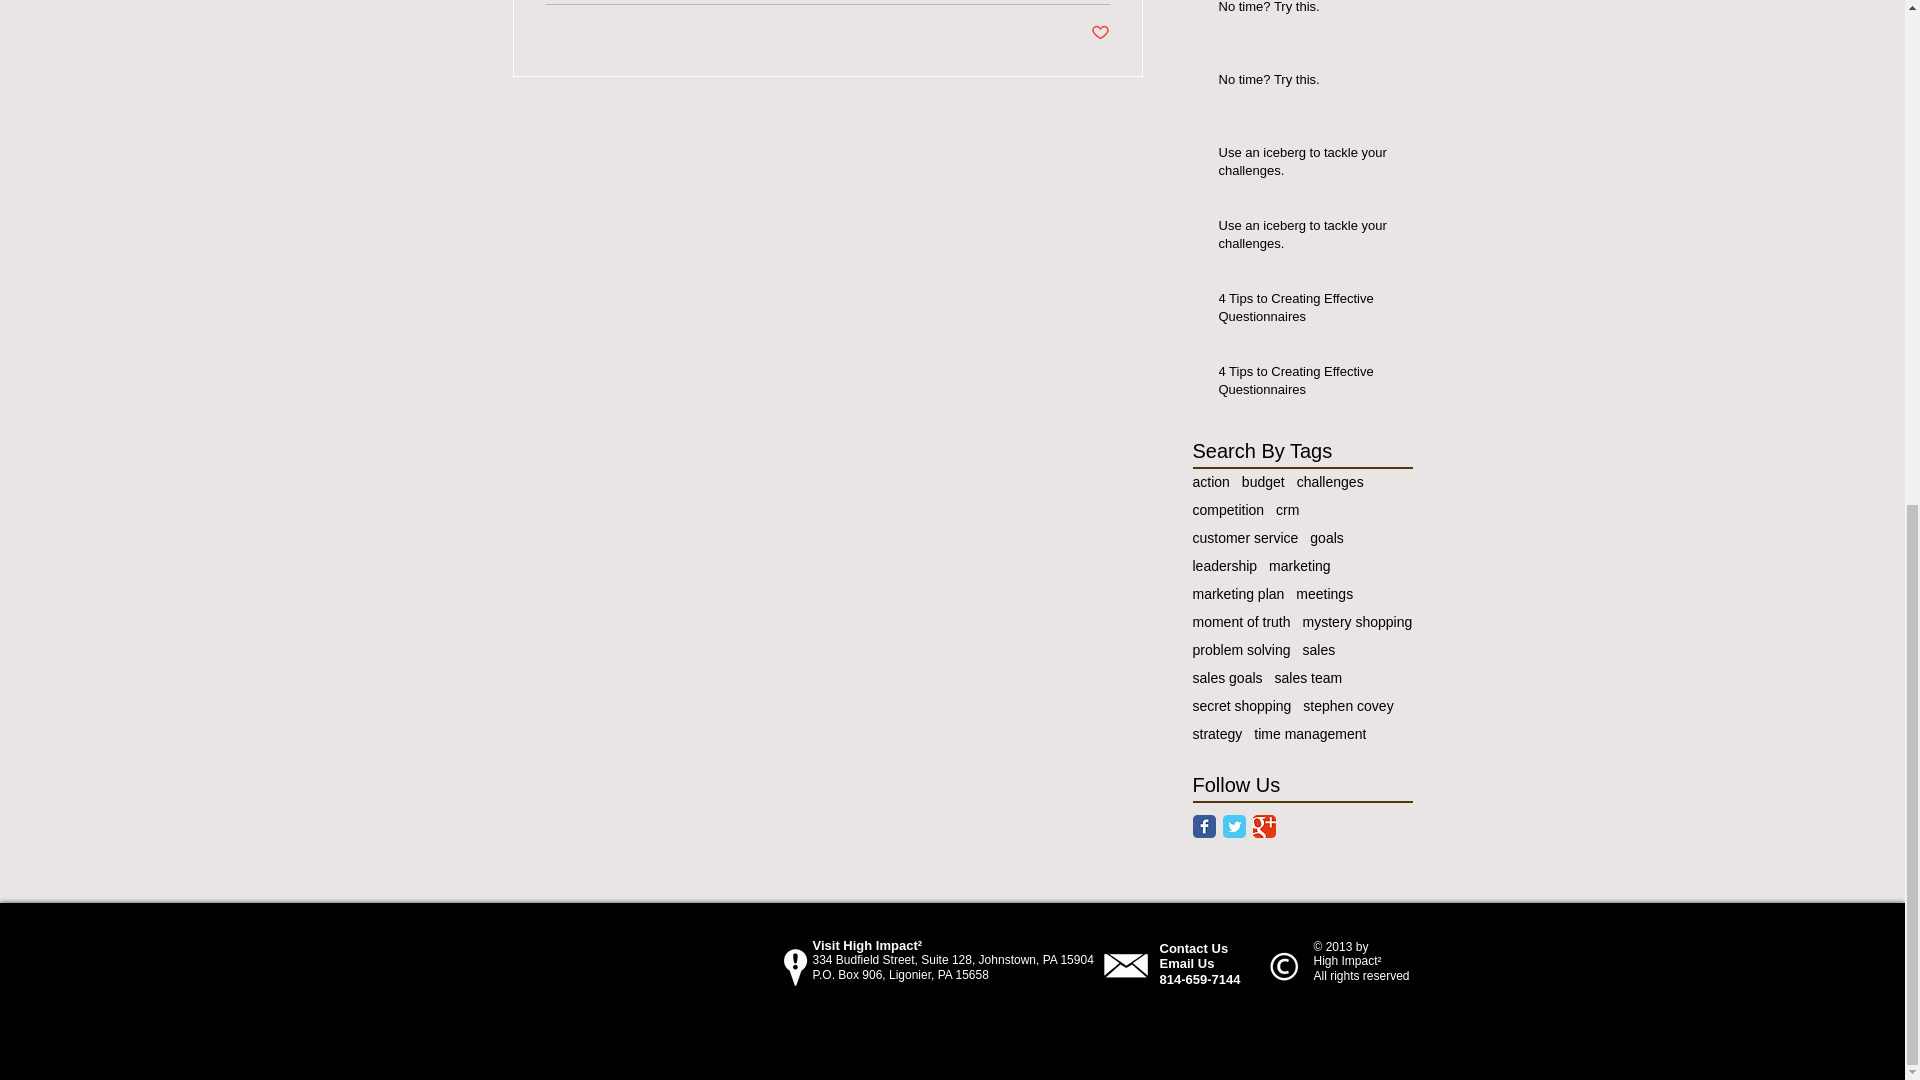 The height and width of the screenshot is (1080, 1920). What do you see at coordinates (1330, 482) in the screenshot?
I see `challenges` at bounding box center [1330, 482].